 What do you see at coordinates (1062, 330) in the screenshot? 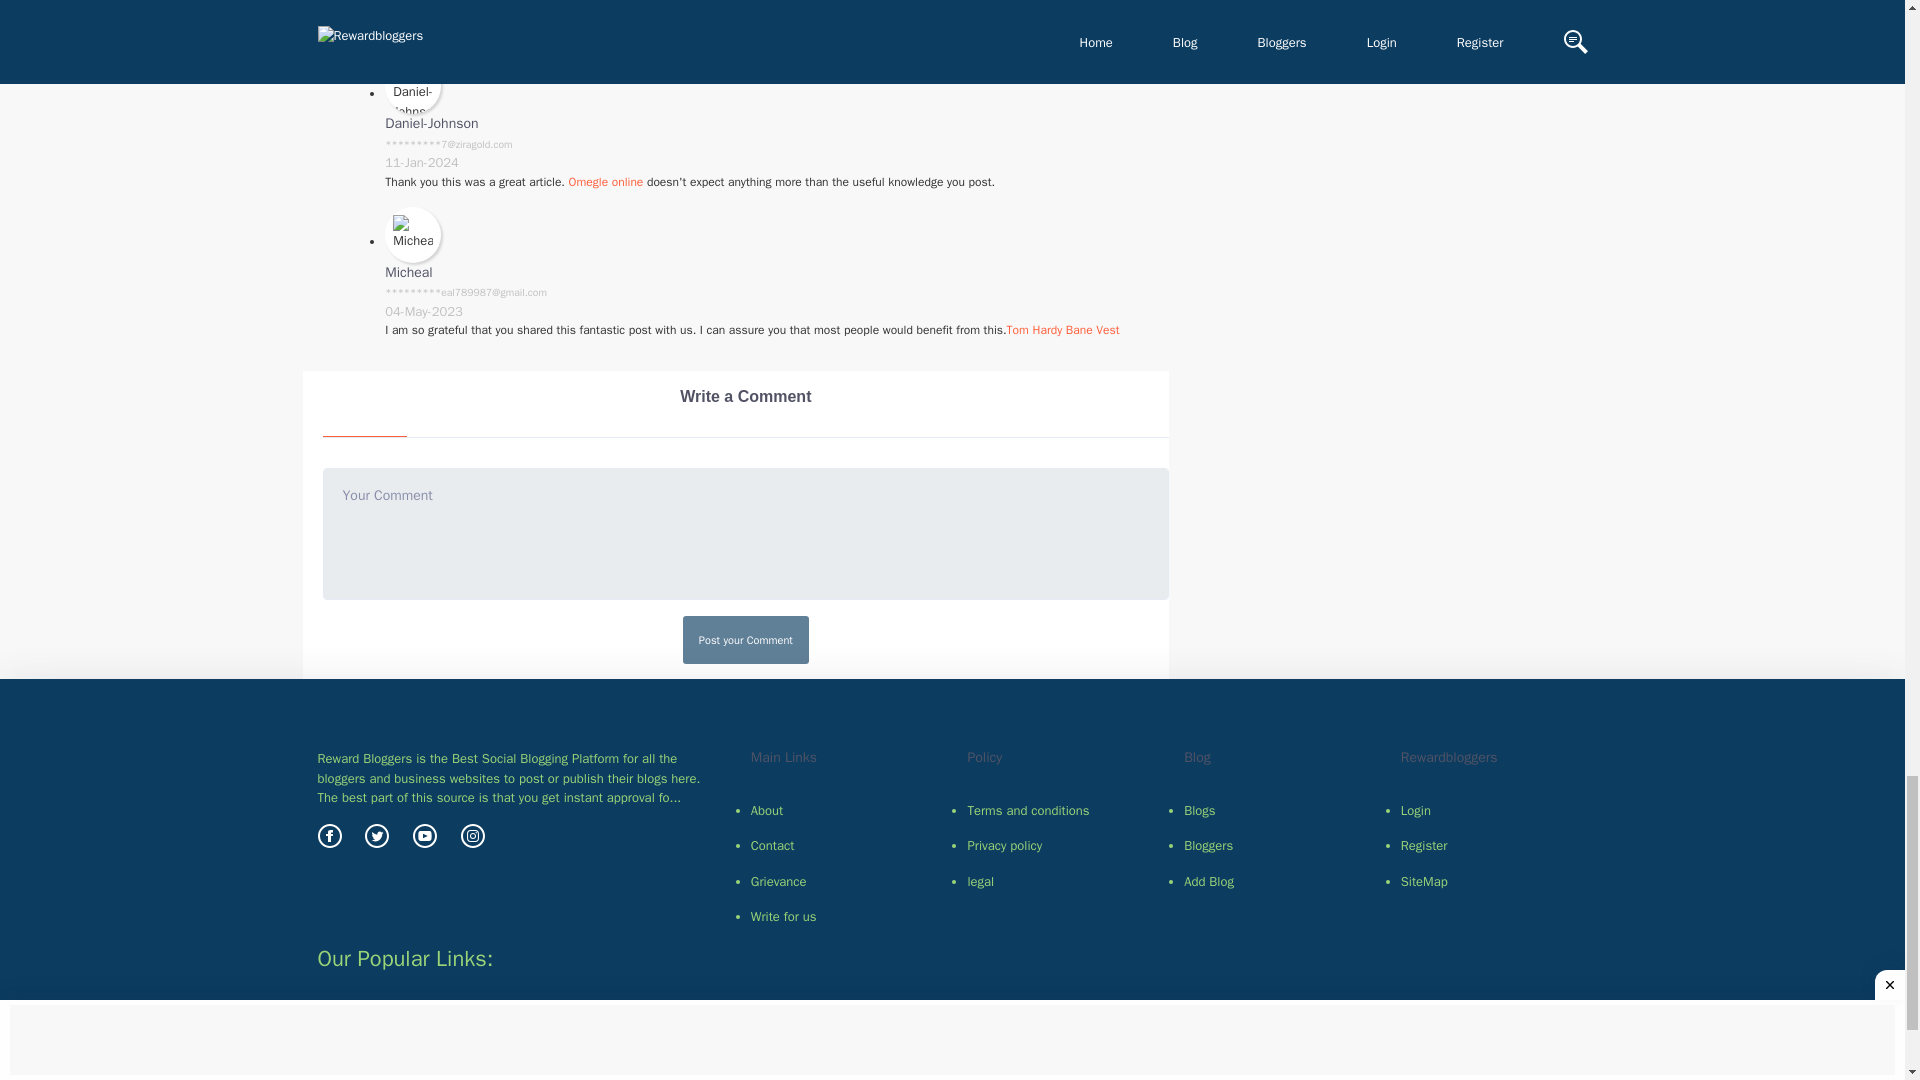
I see `Tom Hardy Bane Vest` at bounding box center [1062, 330].